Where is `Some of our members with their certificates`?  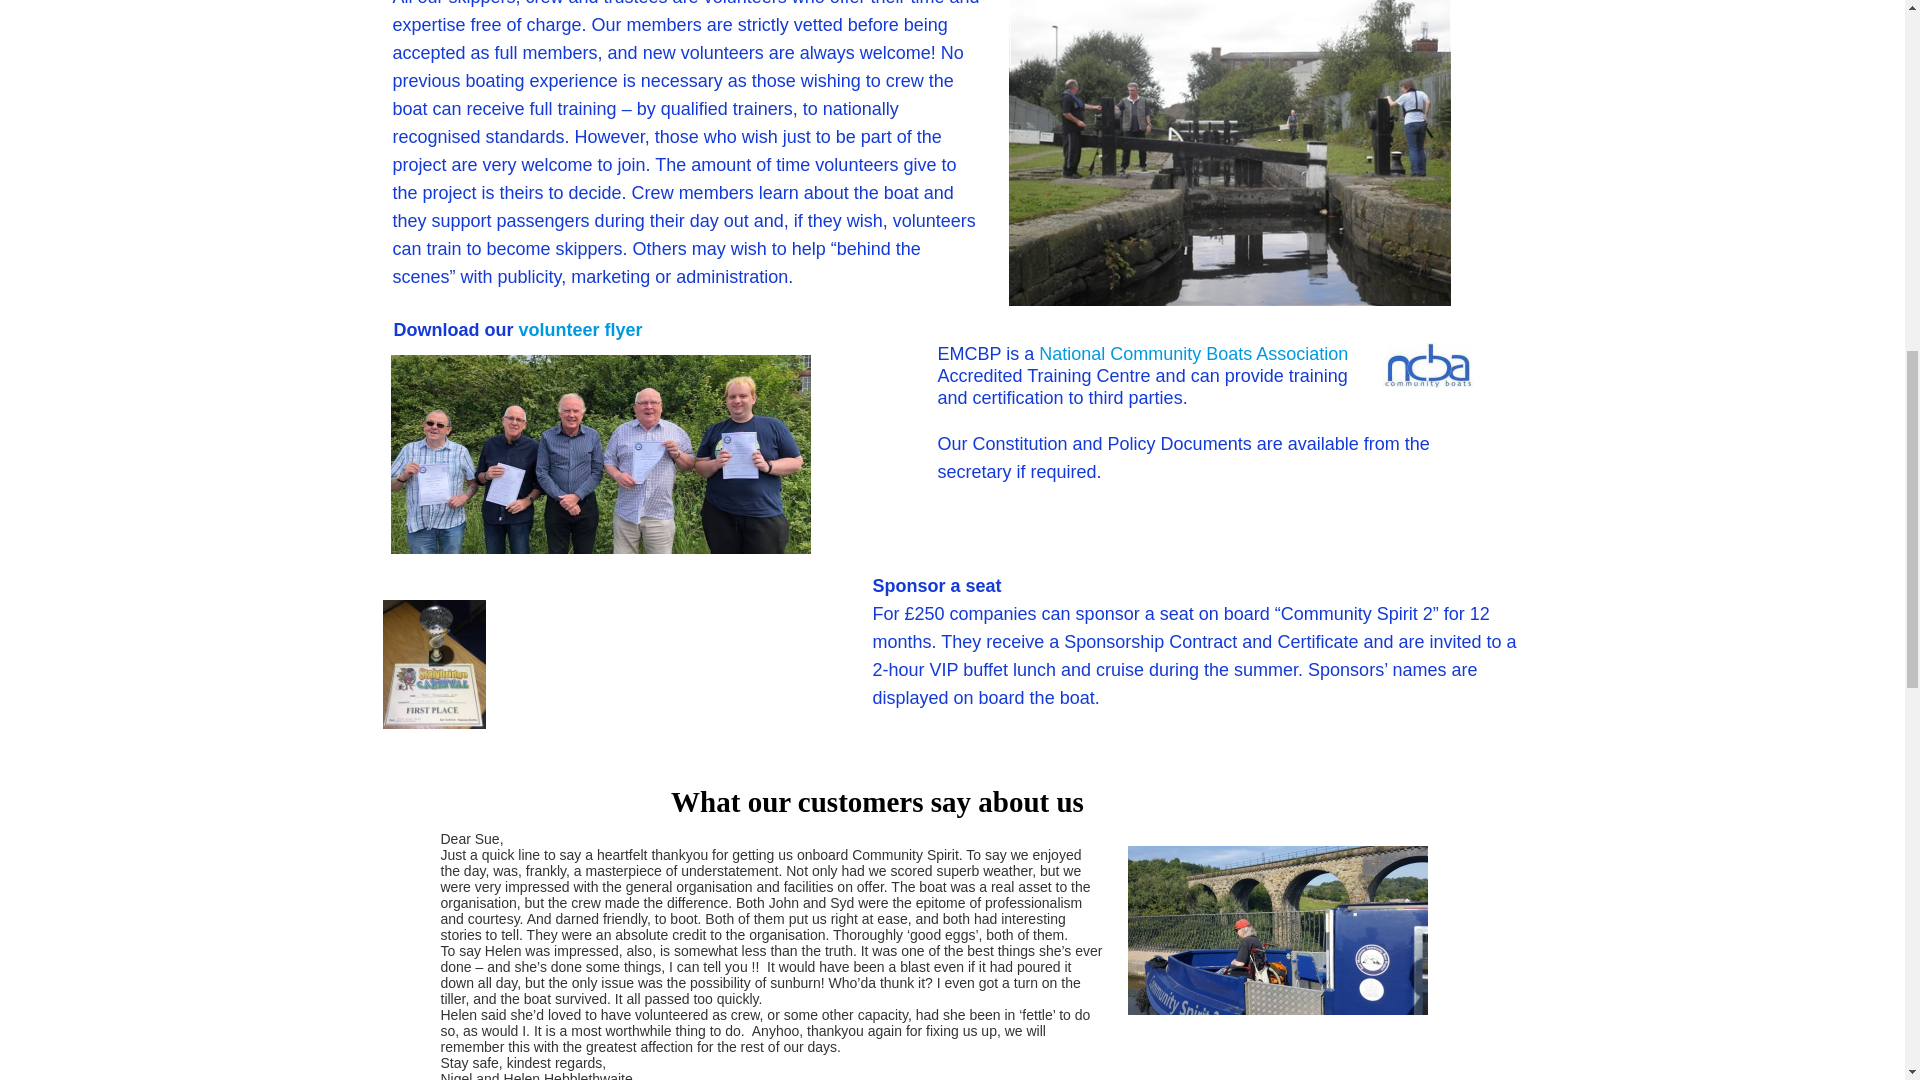
Some of our members with their certificates is located at coordinates (600, 454).